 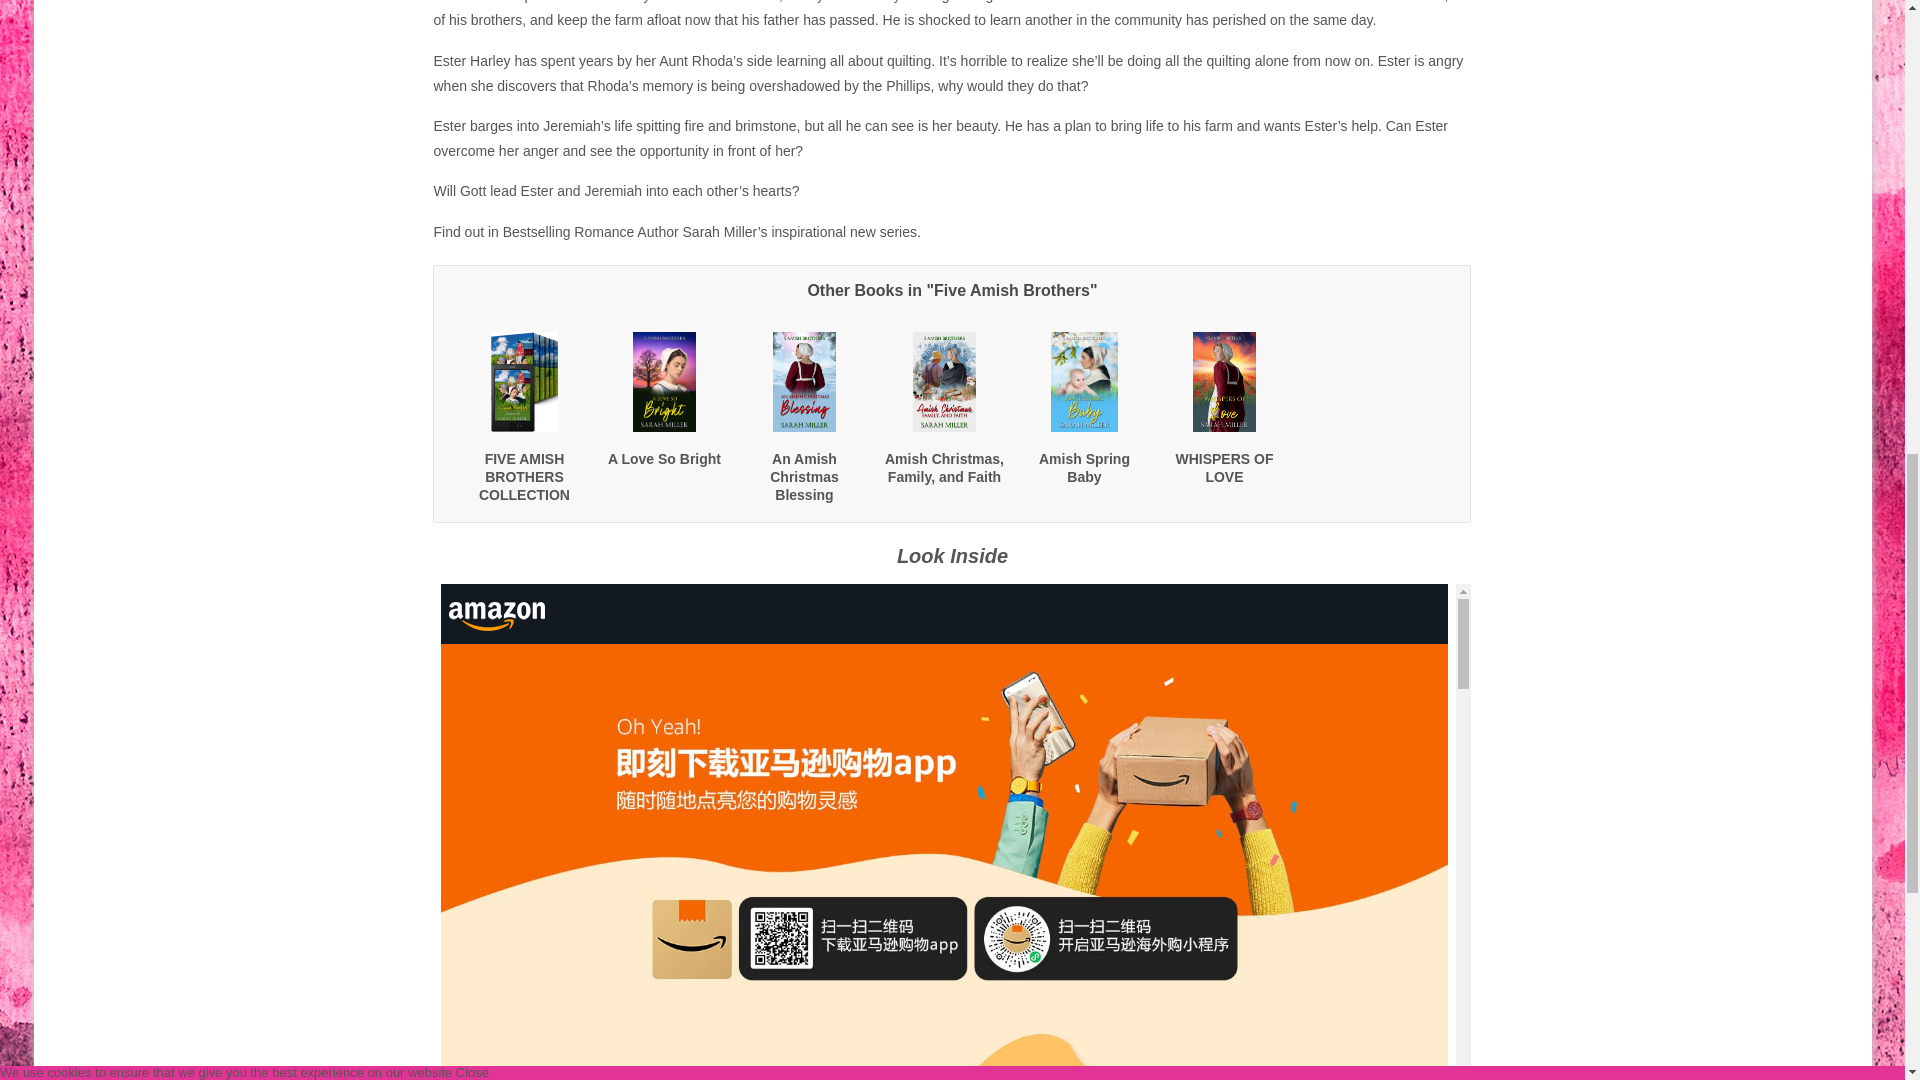 I want to click on An Amish Christmas Blessing, so click(x=803, y=477).